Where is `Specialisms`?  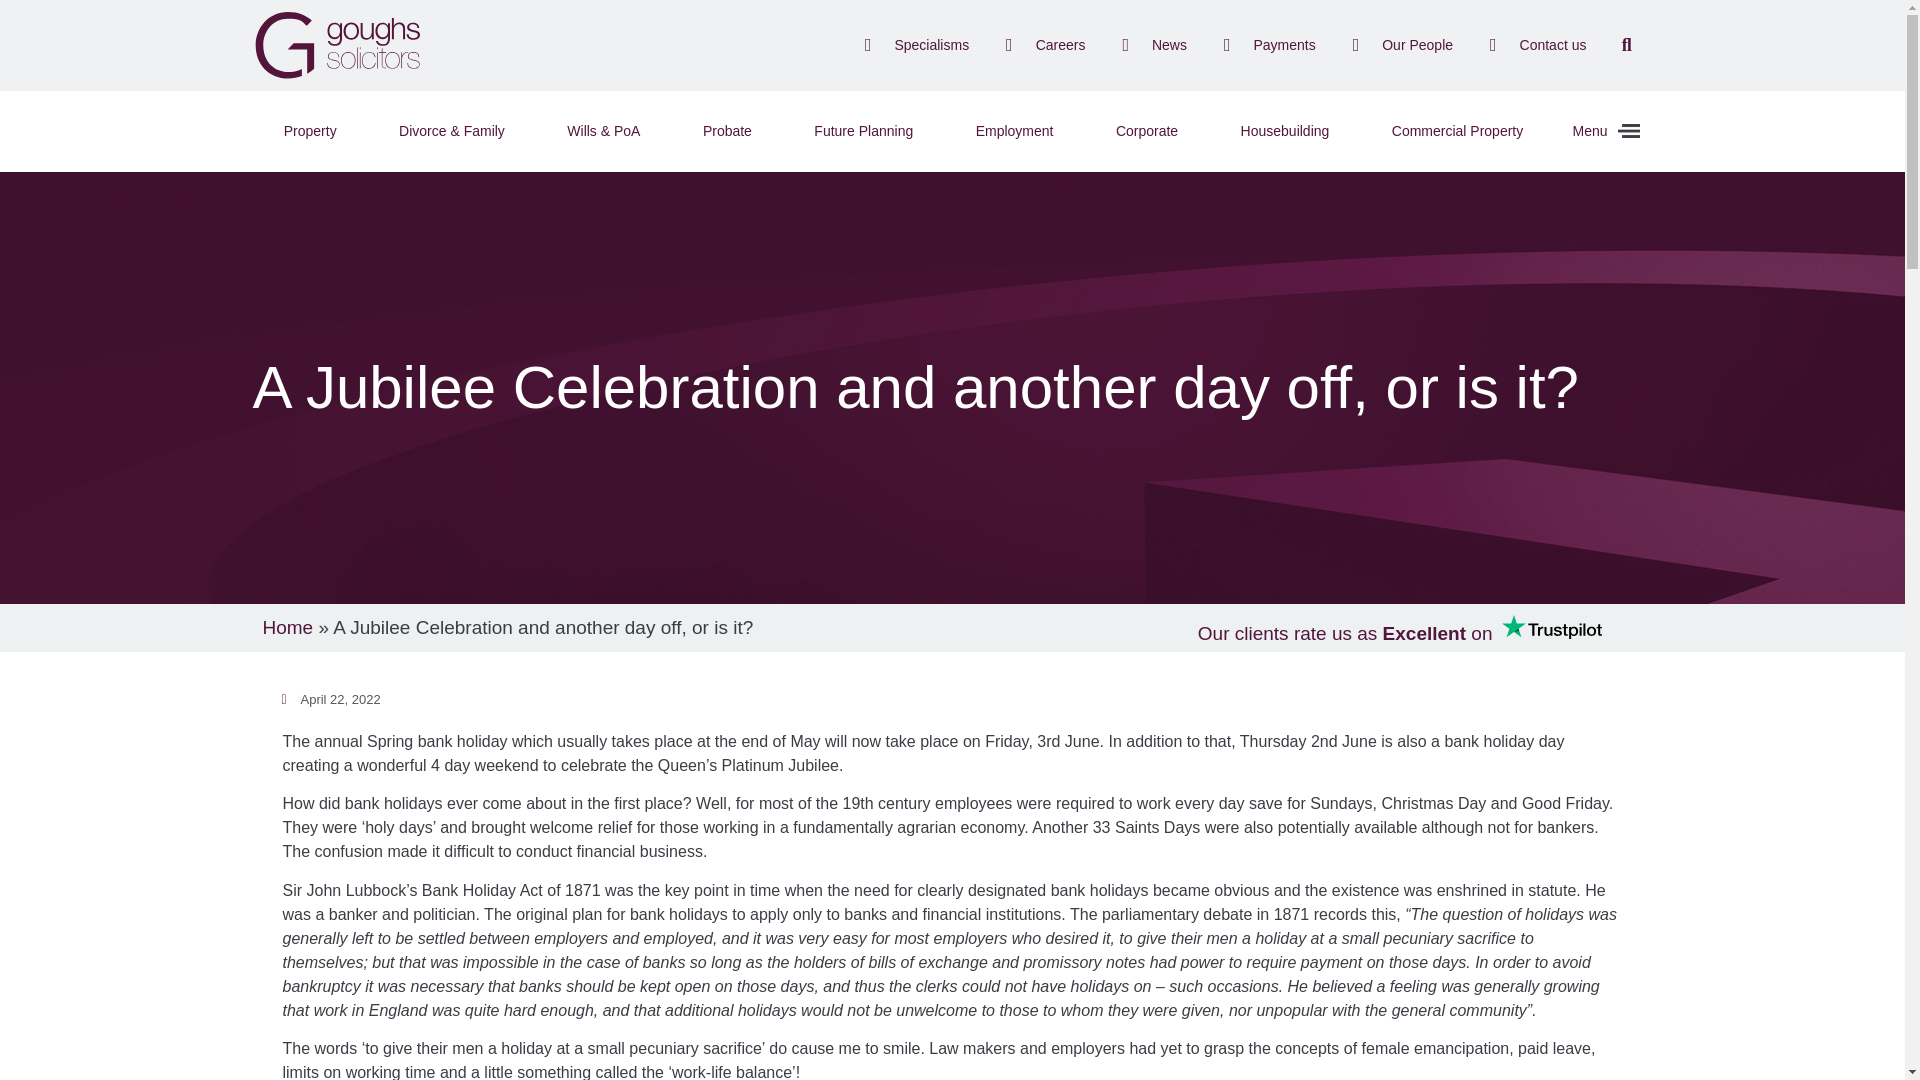 Specialisms is located at coordinates (912, 44).